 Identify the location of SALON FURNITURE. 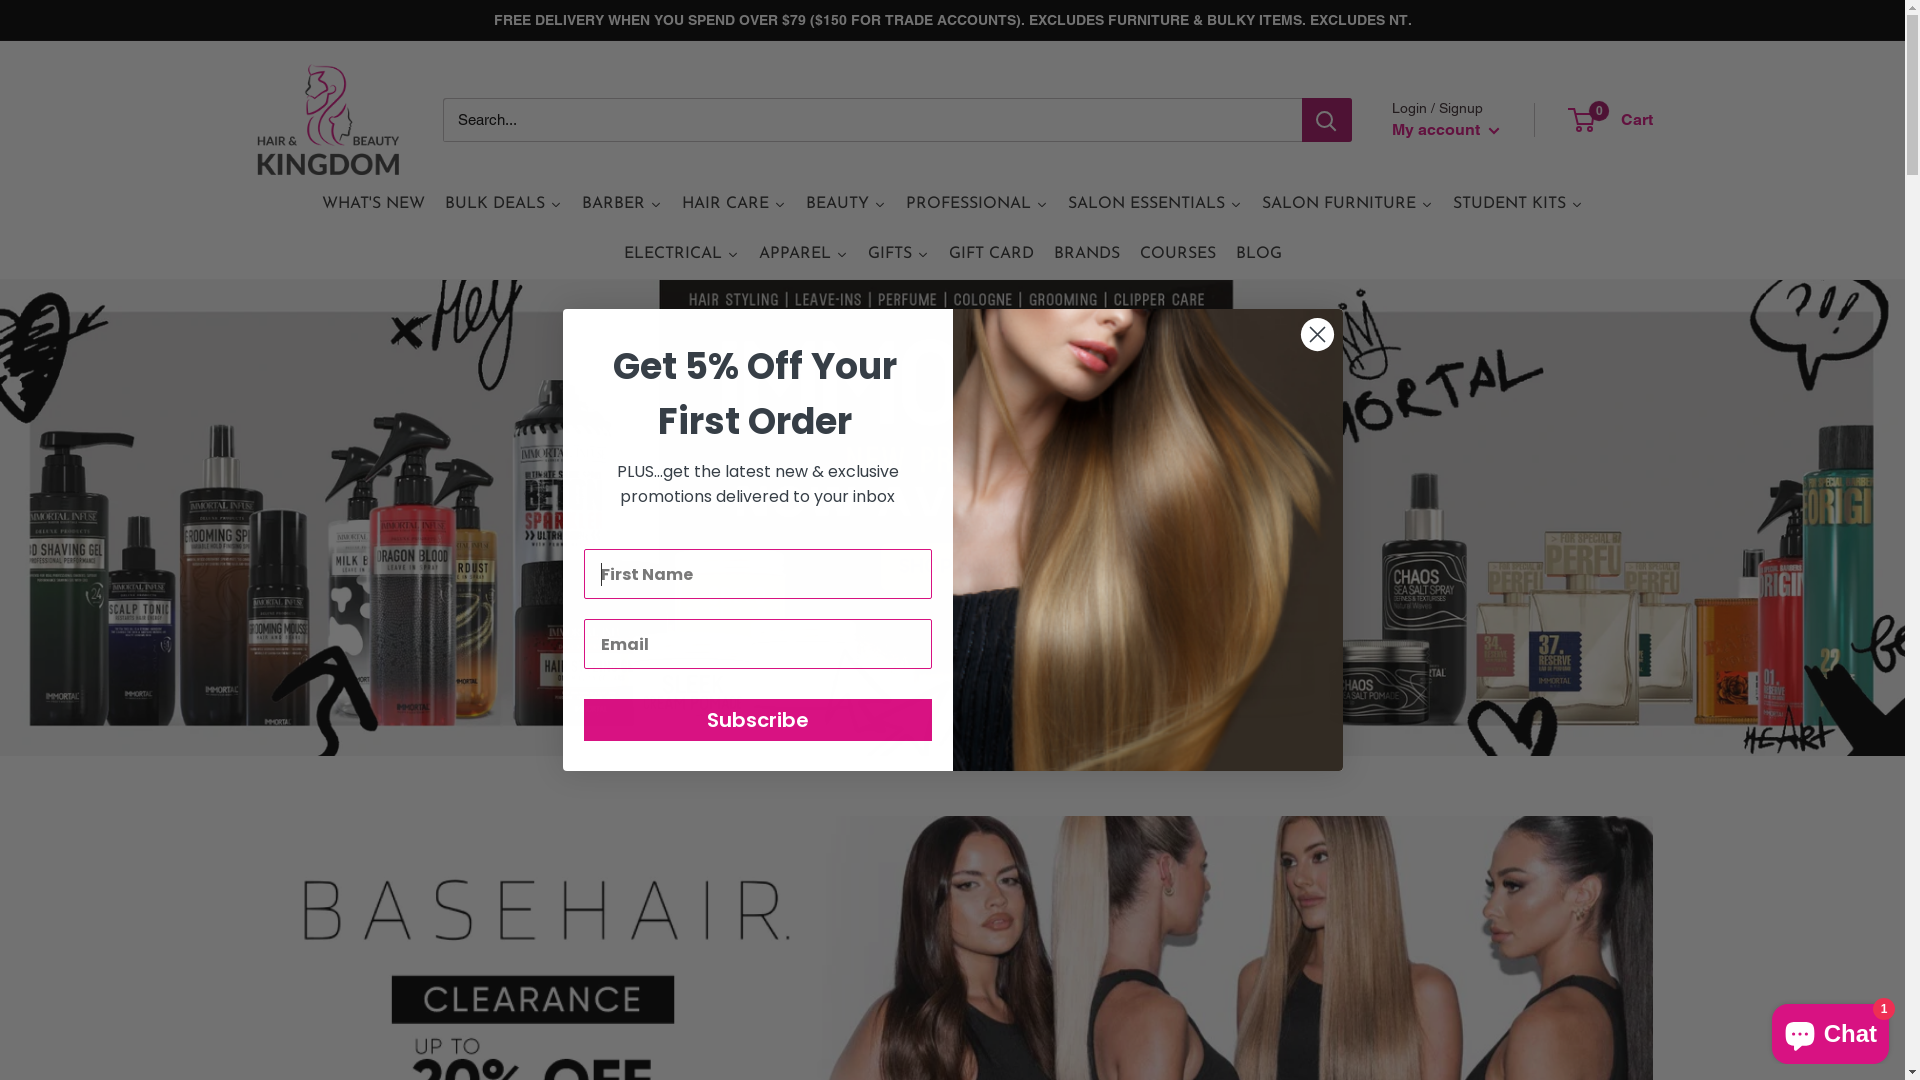
(1348, 204).